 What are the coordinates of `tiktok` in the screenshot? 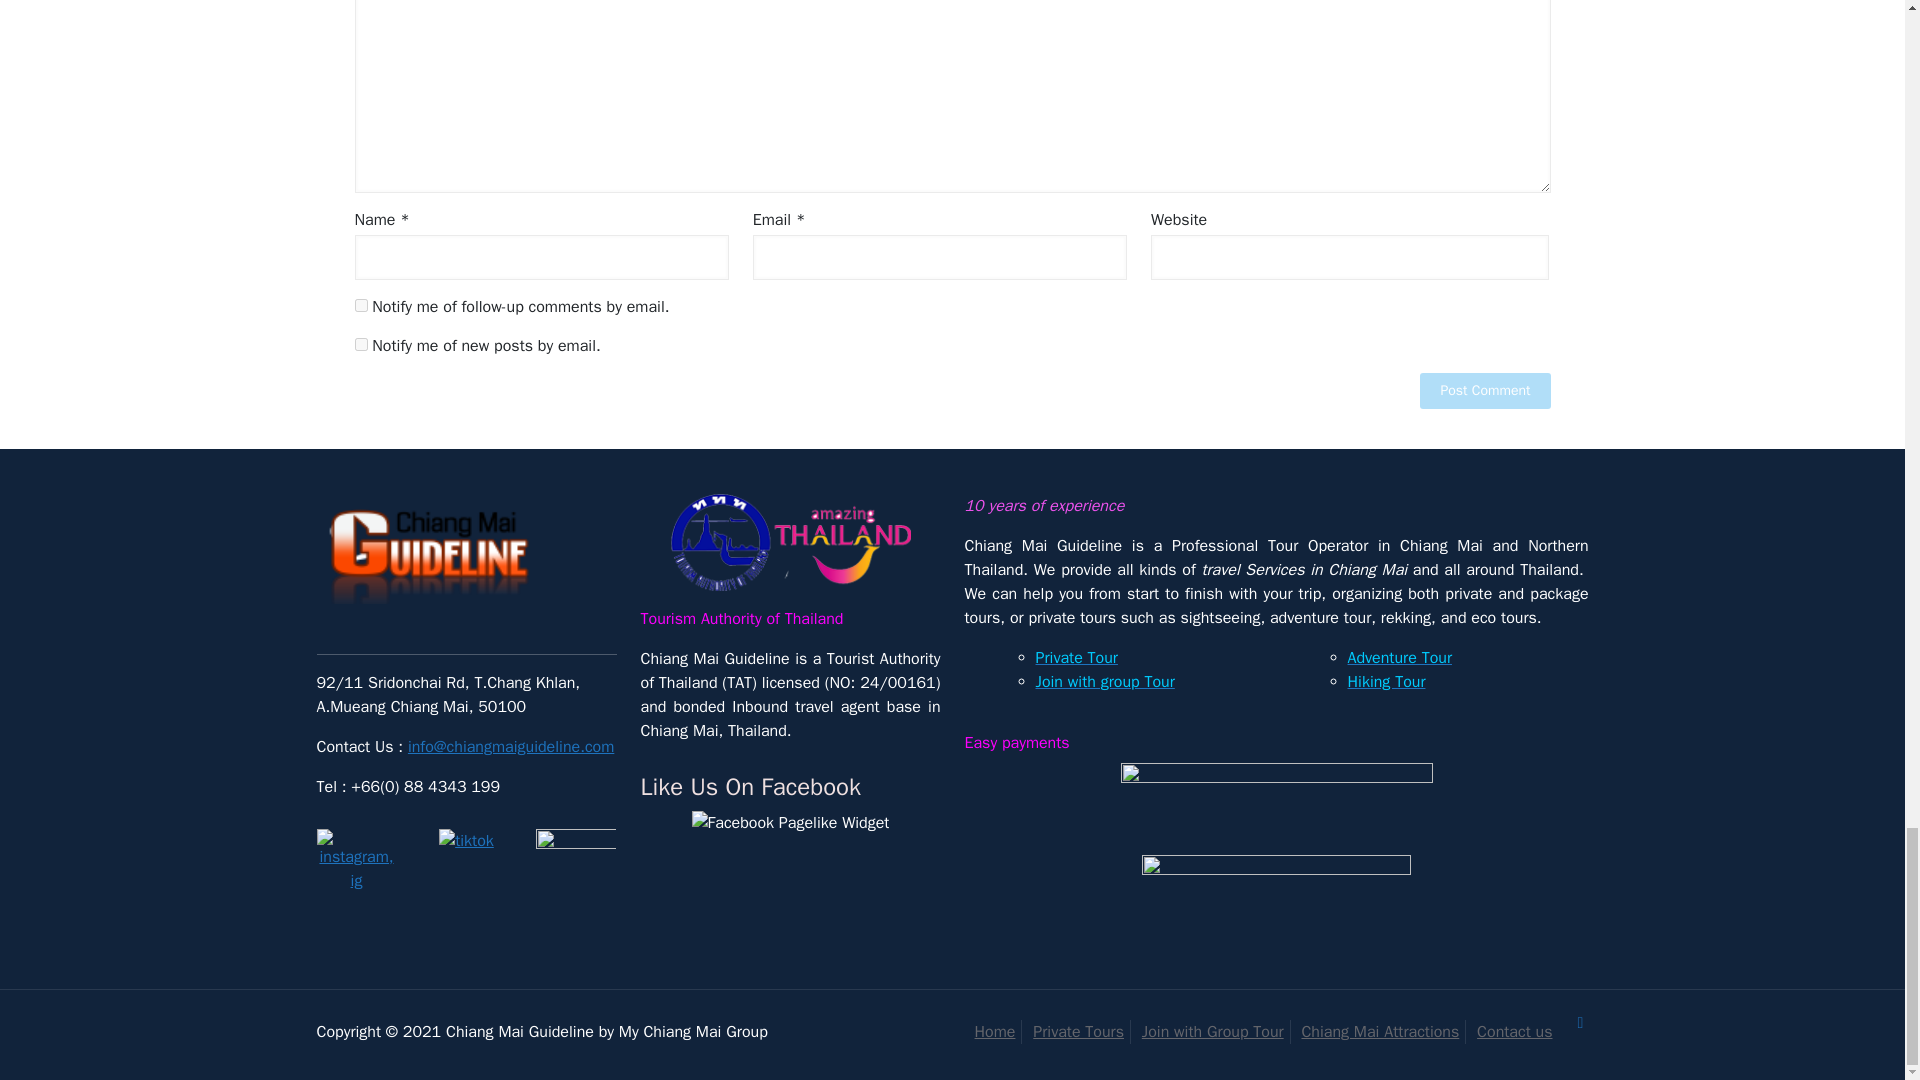 It's located at (466, 841).